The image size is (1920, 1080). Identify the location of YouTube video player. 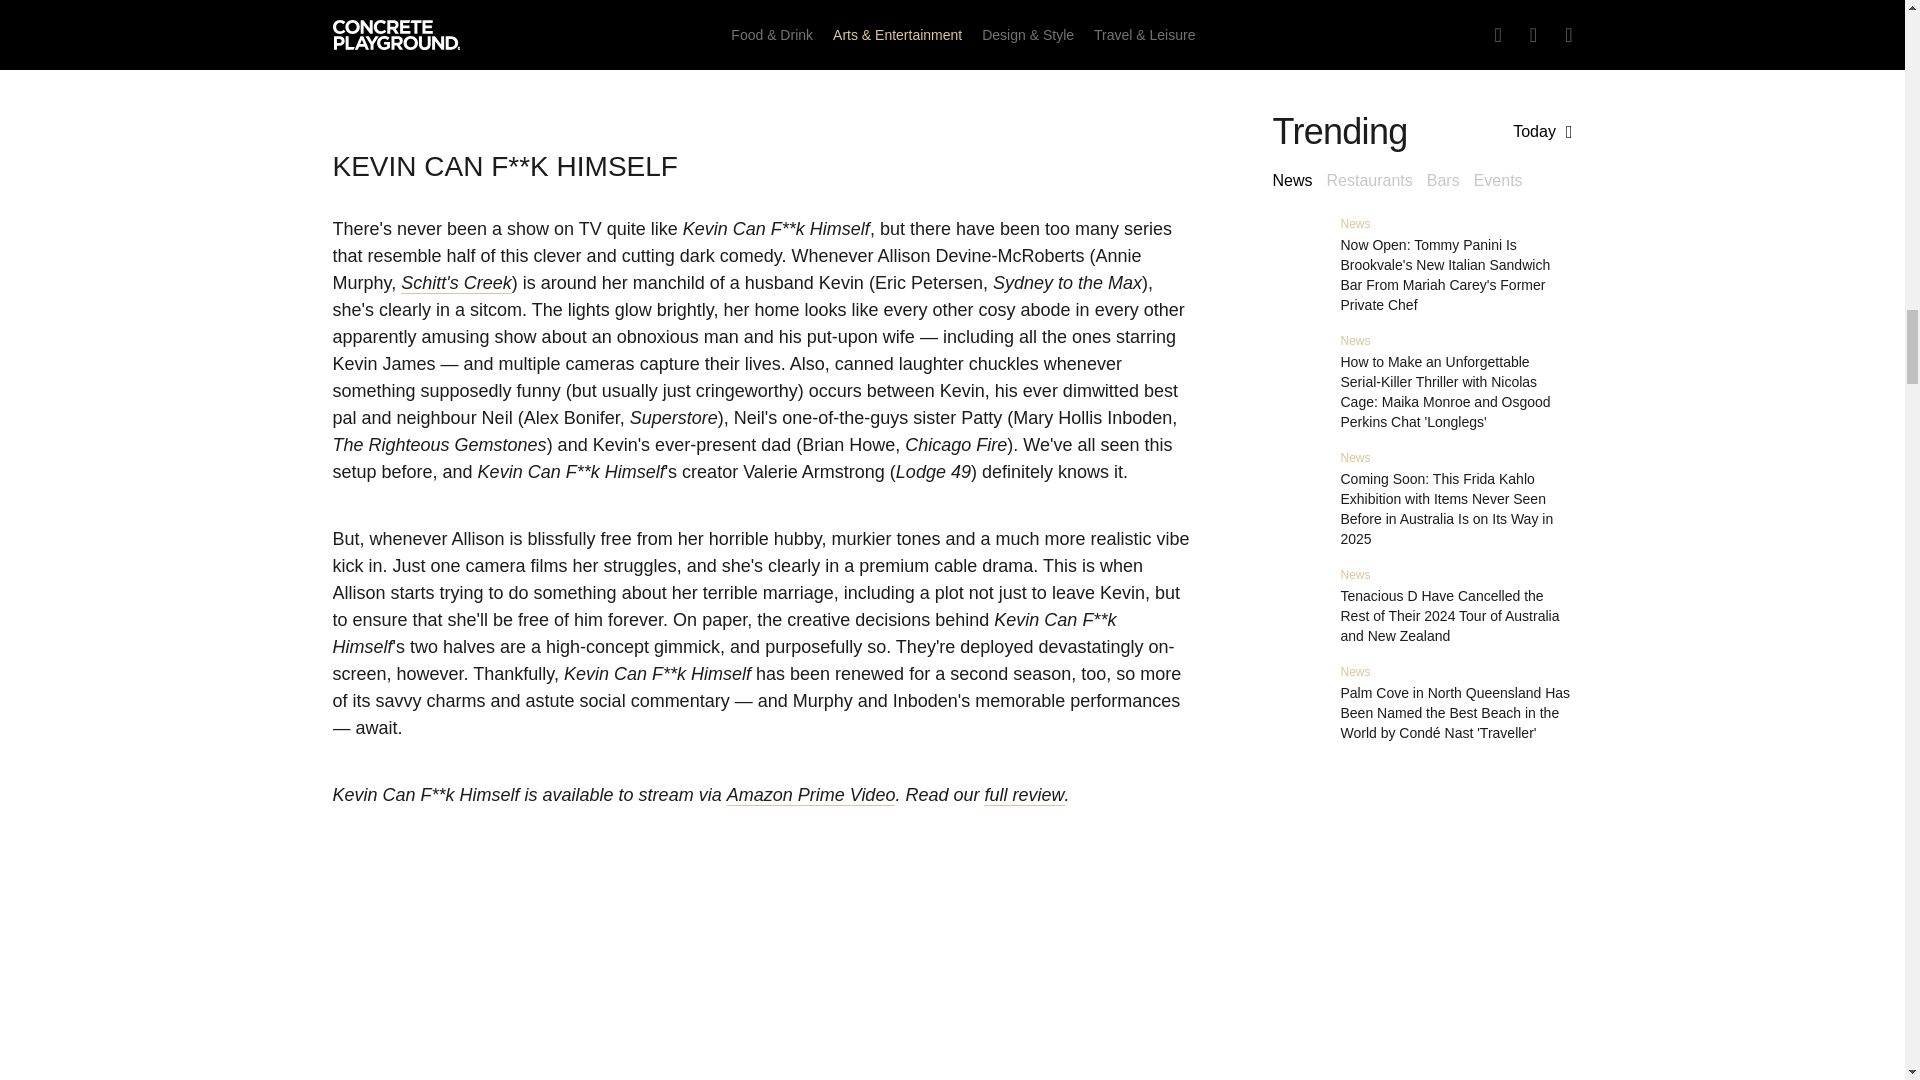
(762, 984).